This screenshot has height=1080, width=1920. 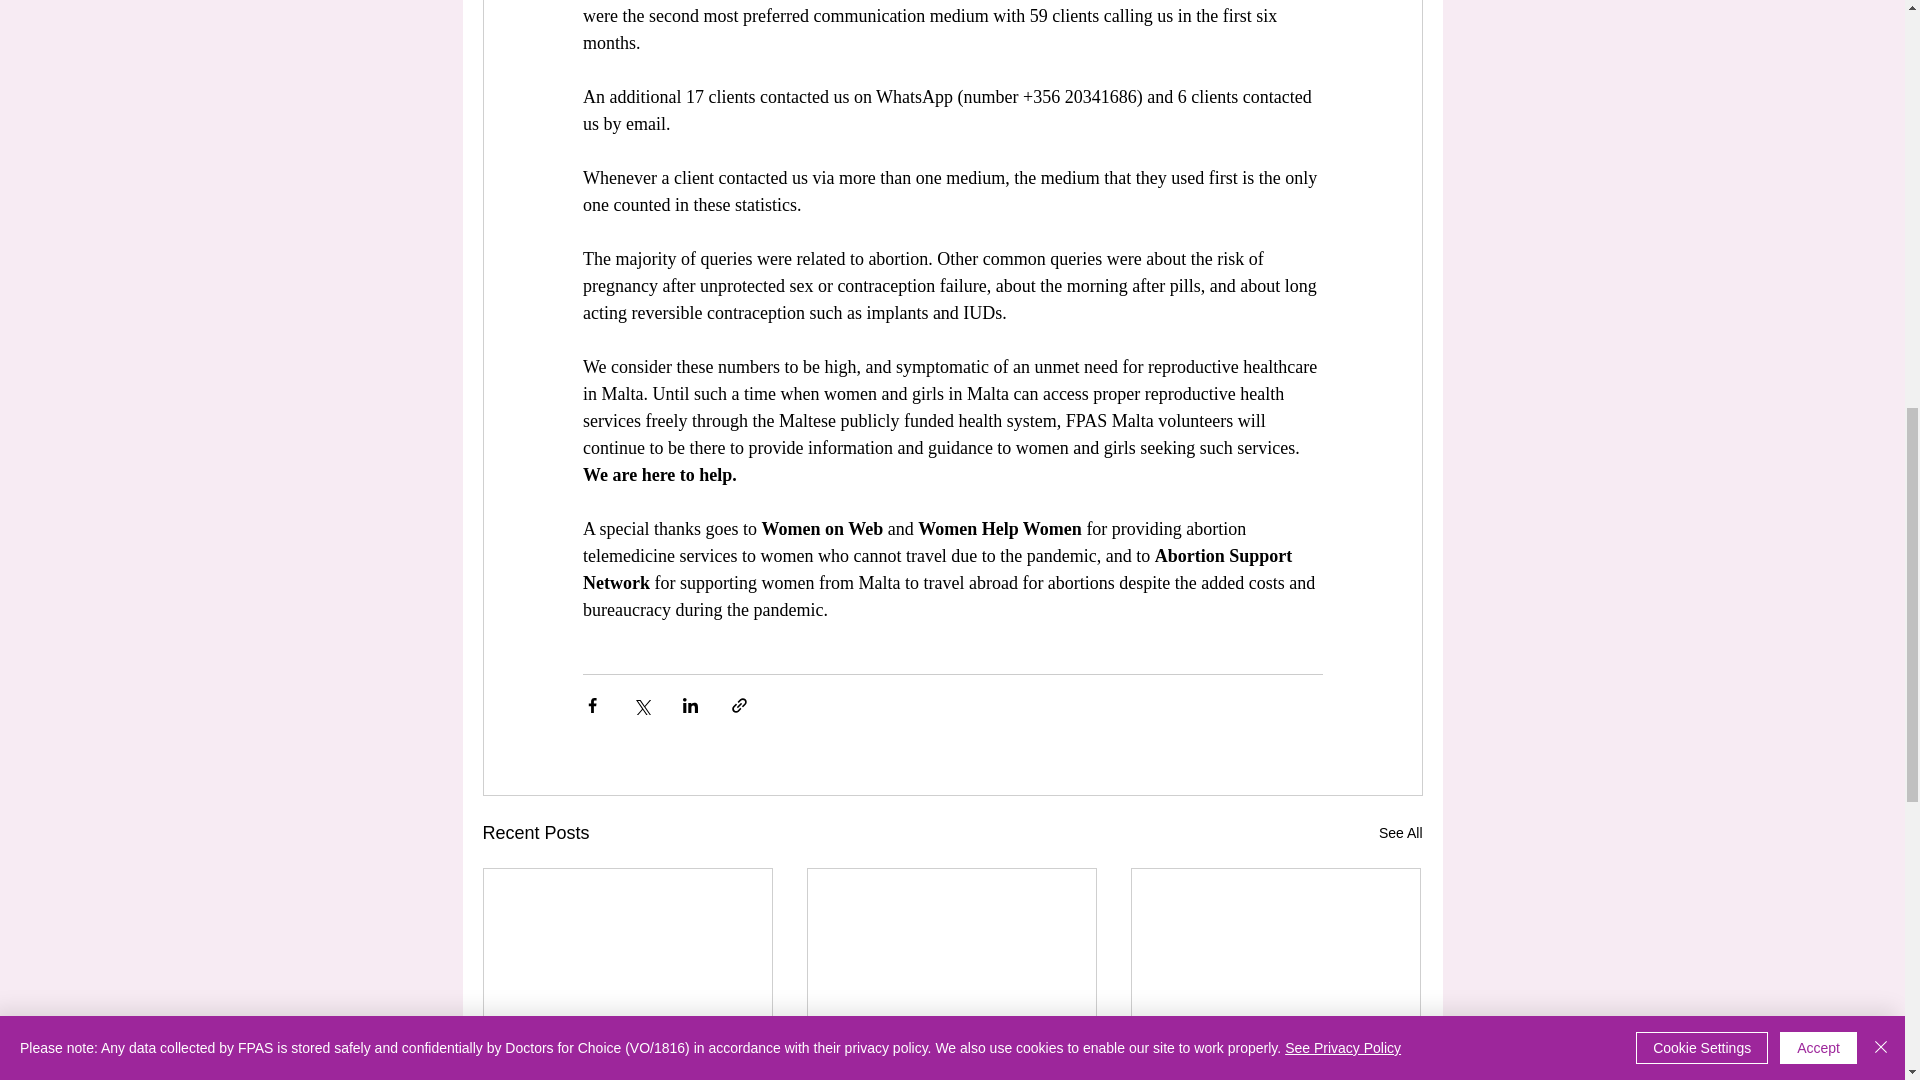 What do you see at coordinates (951, 1068) in the screenshot?
I see `Differences between Women on Web and Women Help Women` at bounding box center [951, 1068].